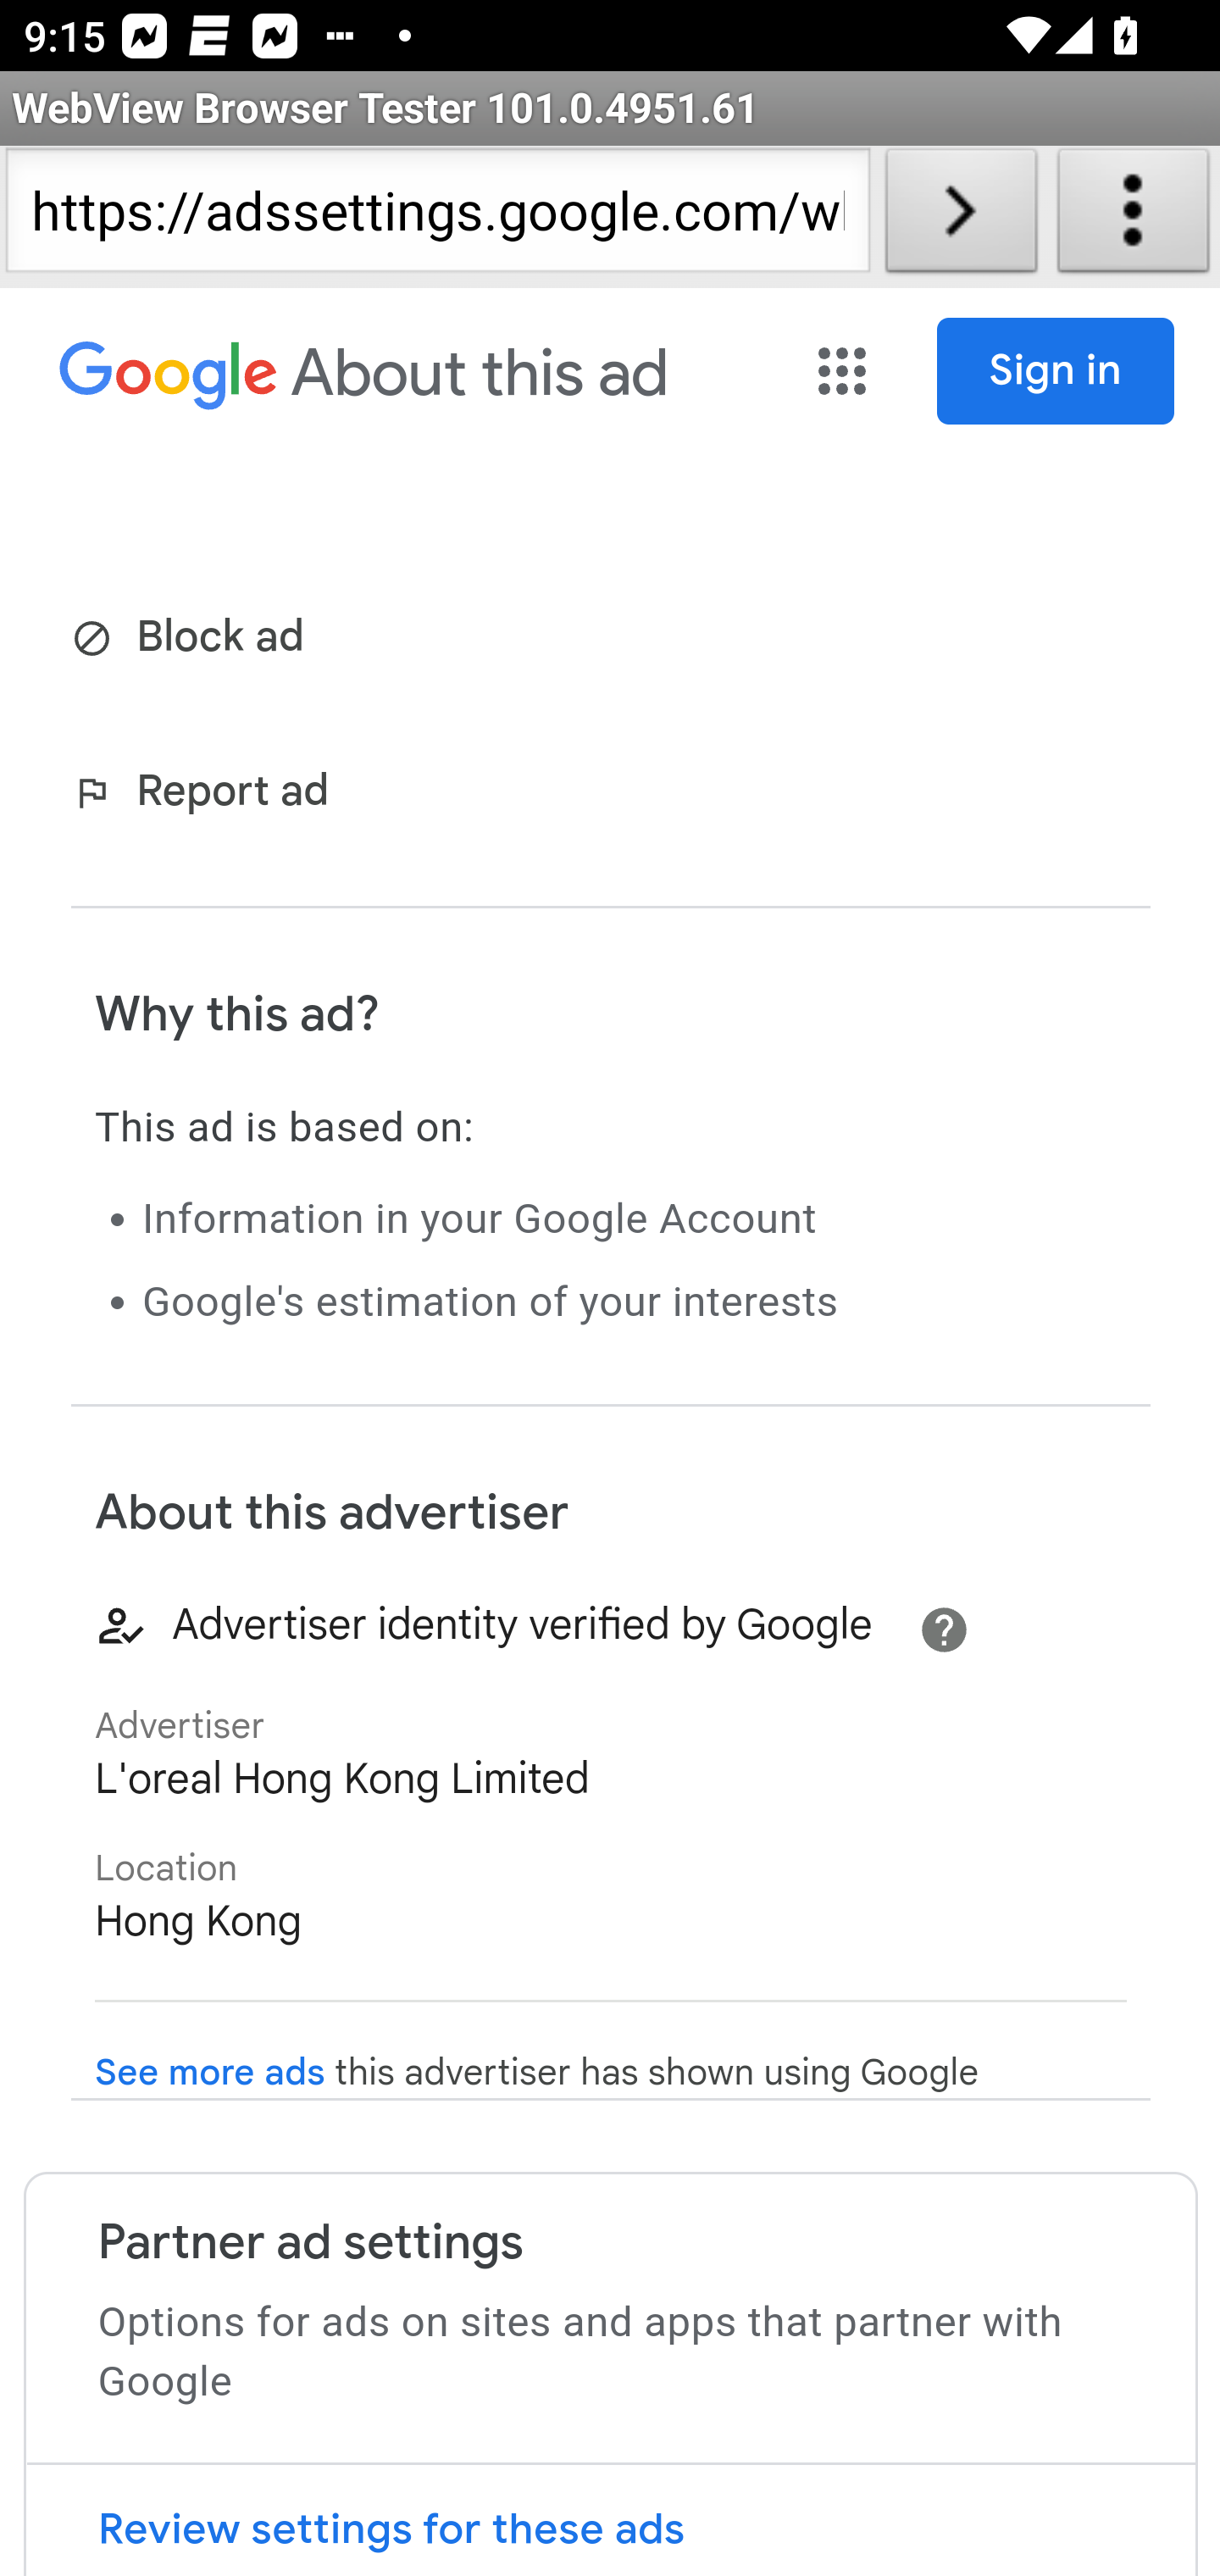 Image resolution: width=1220 pixels, height=2576 pixels. What do you see at coordinates (1056, 371) in the screenshot?
I see `Sign in` at bounding box center [1056, 371].